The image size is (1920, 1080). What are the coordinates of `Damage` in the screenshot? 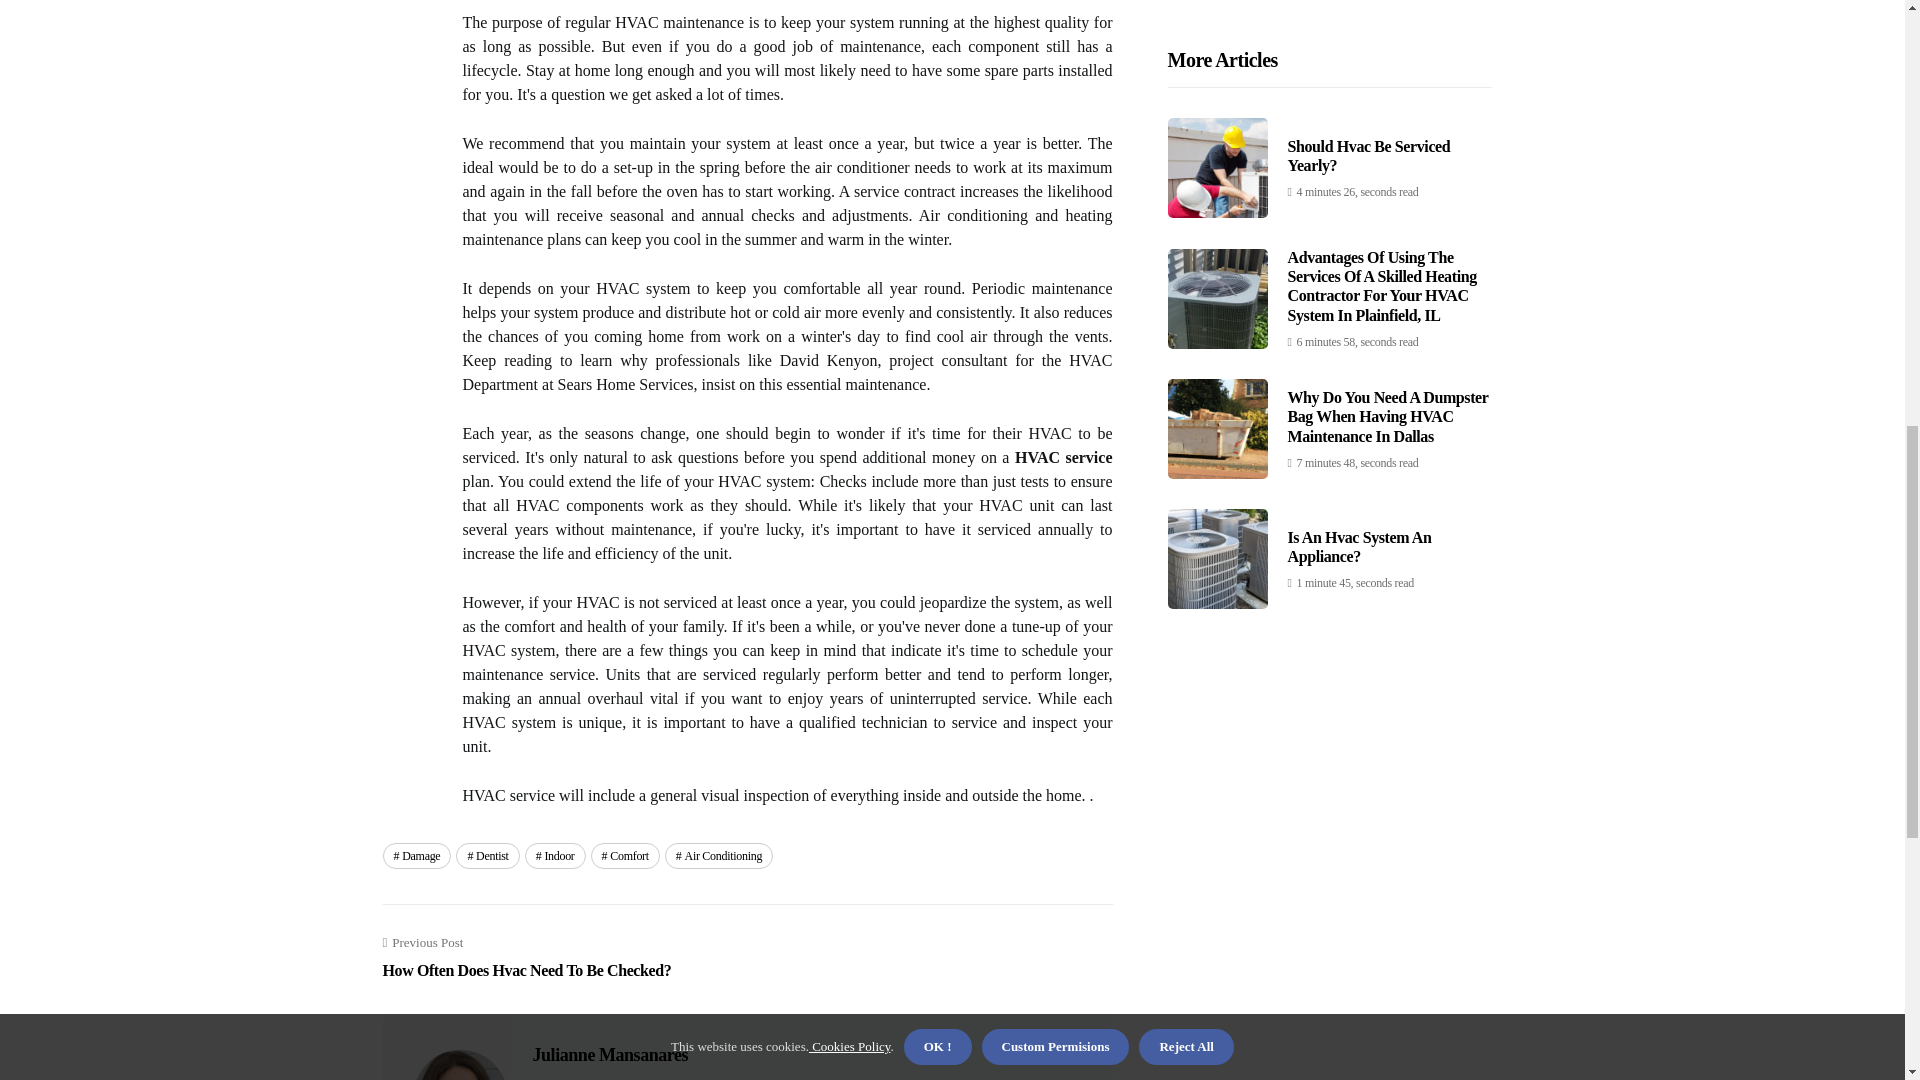 It's located at (626, 856).